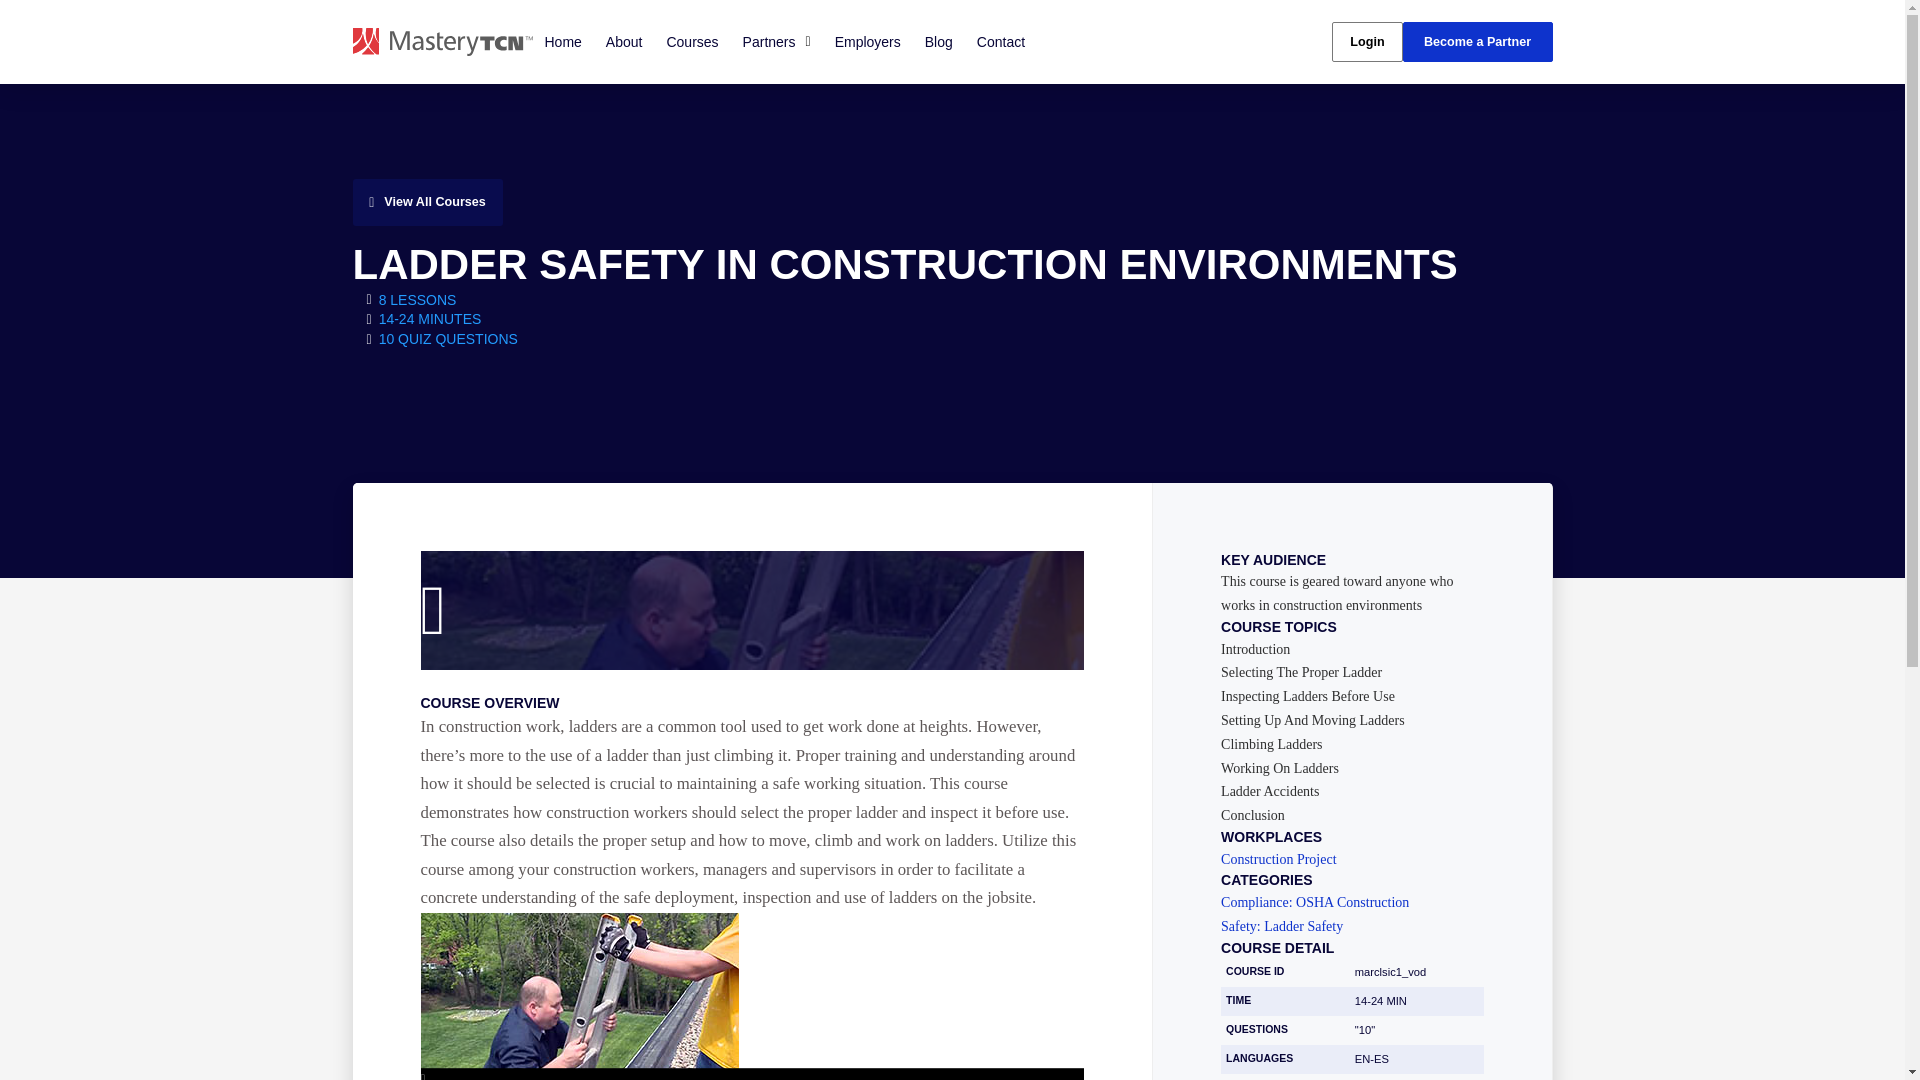  Describe the element at coordinates (624, 41) in the screenshot. I see `About` at that location.